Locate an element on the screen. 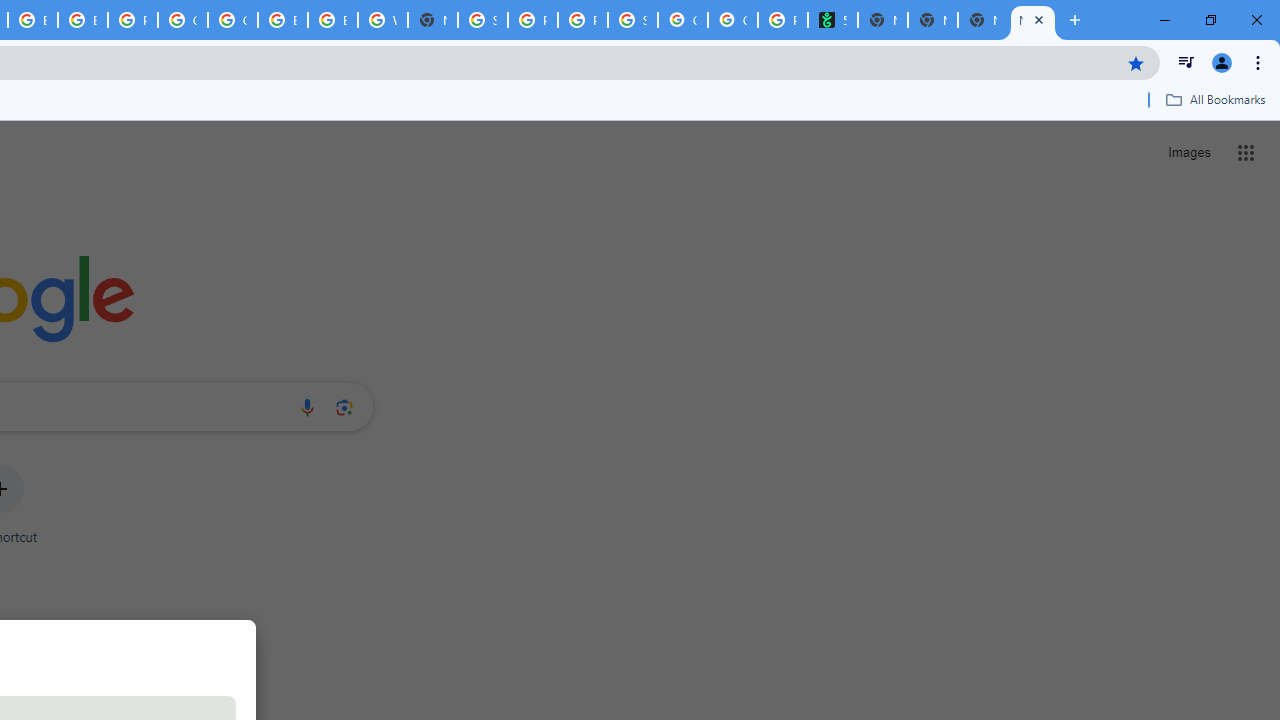 This screenshot has height=720, width=1280. New Tab is located at coordinates (1032, 20).